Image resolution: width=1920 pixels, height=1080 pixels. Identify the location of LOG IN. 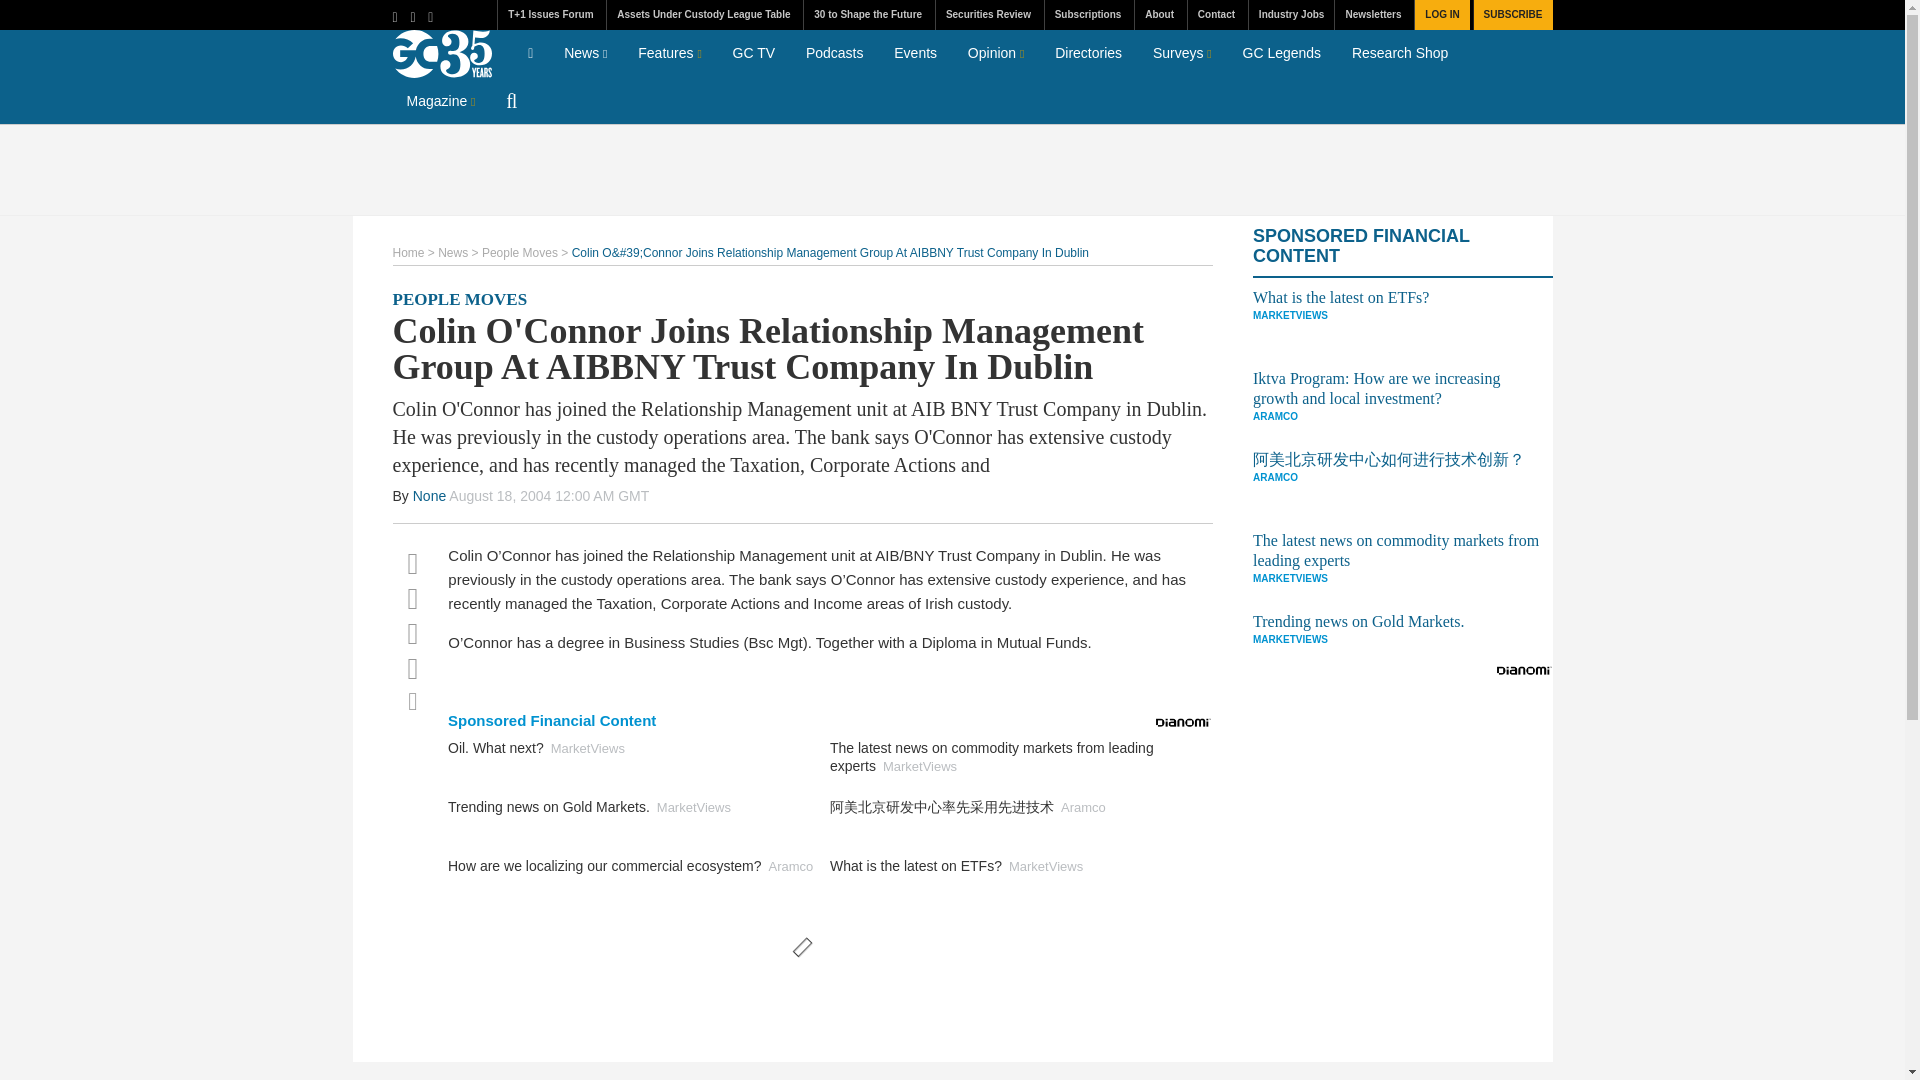
(1440, 15).